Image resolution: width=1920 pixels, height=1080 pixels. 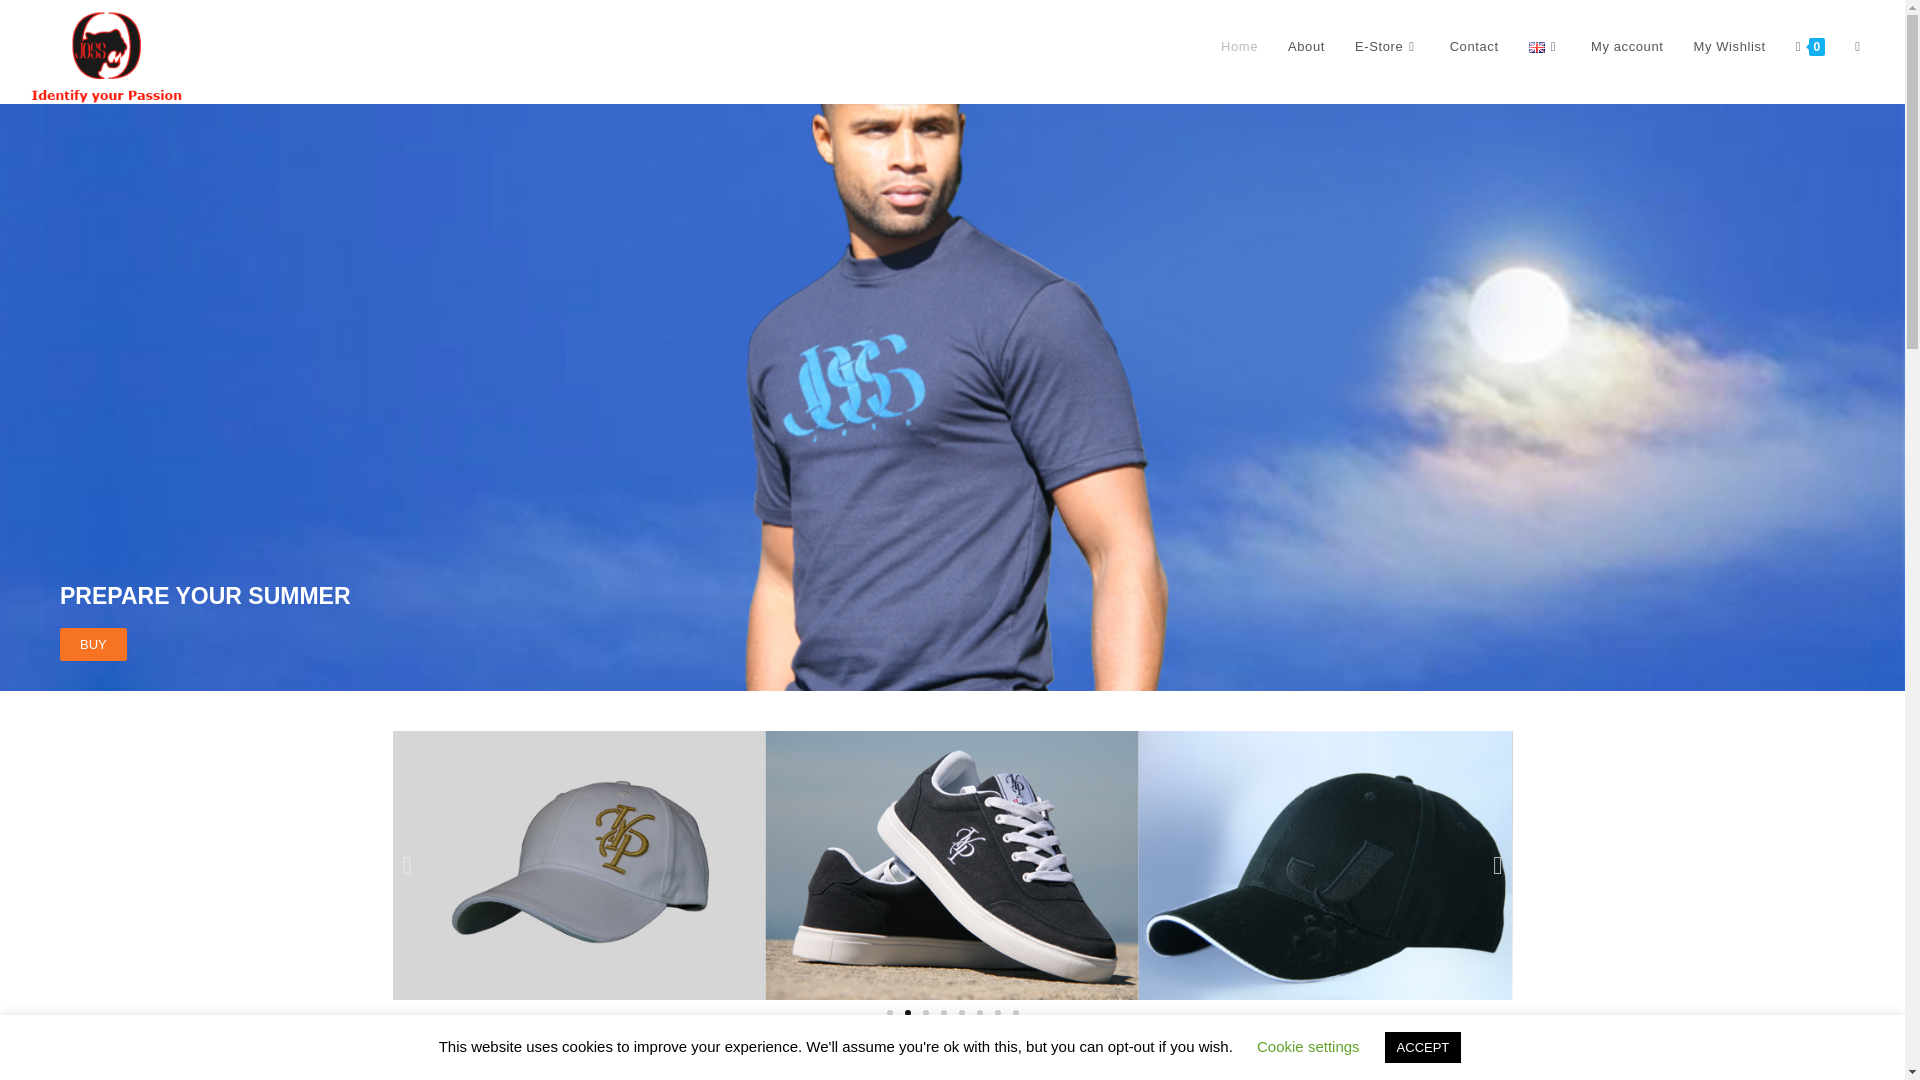 What do you see at coordinates (92, 644) in the screenshot?
I see `BUY` at bounding box center [92, 644].